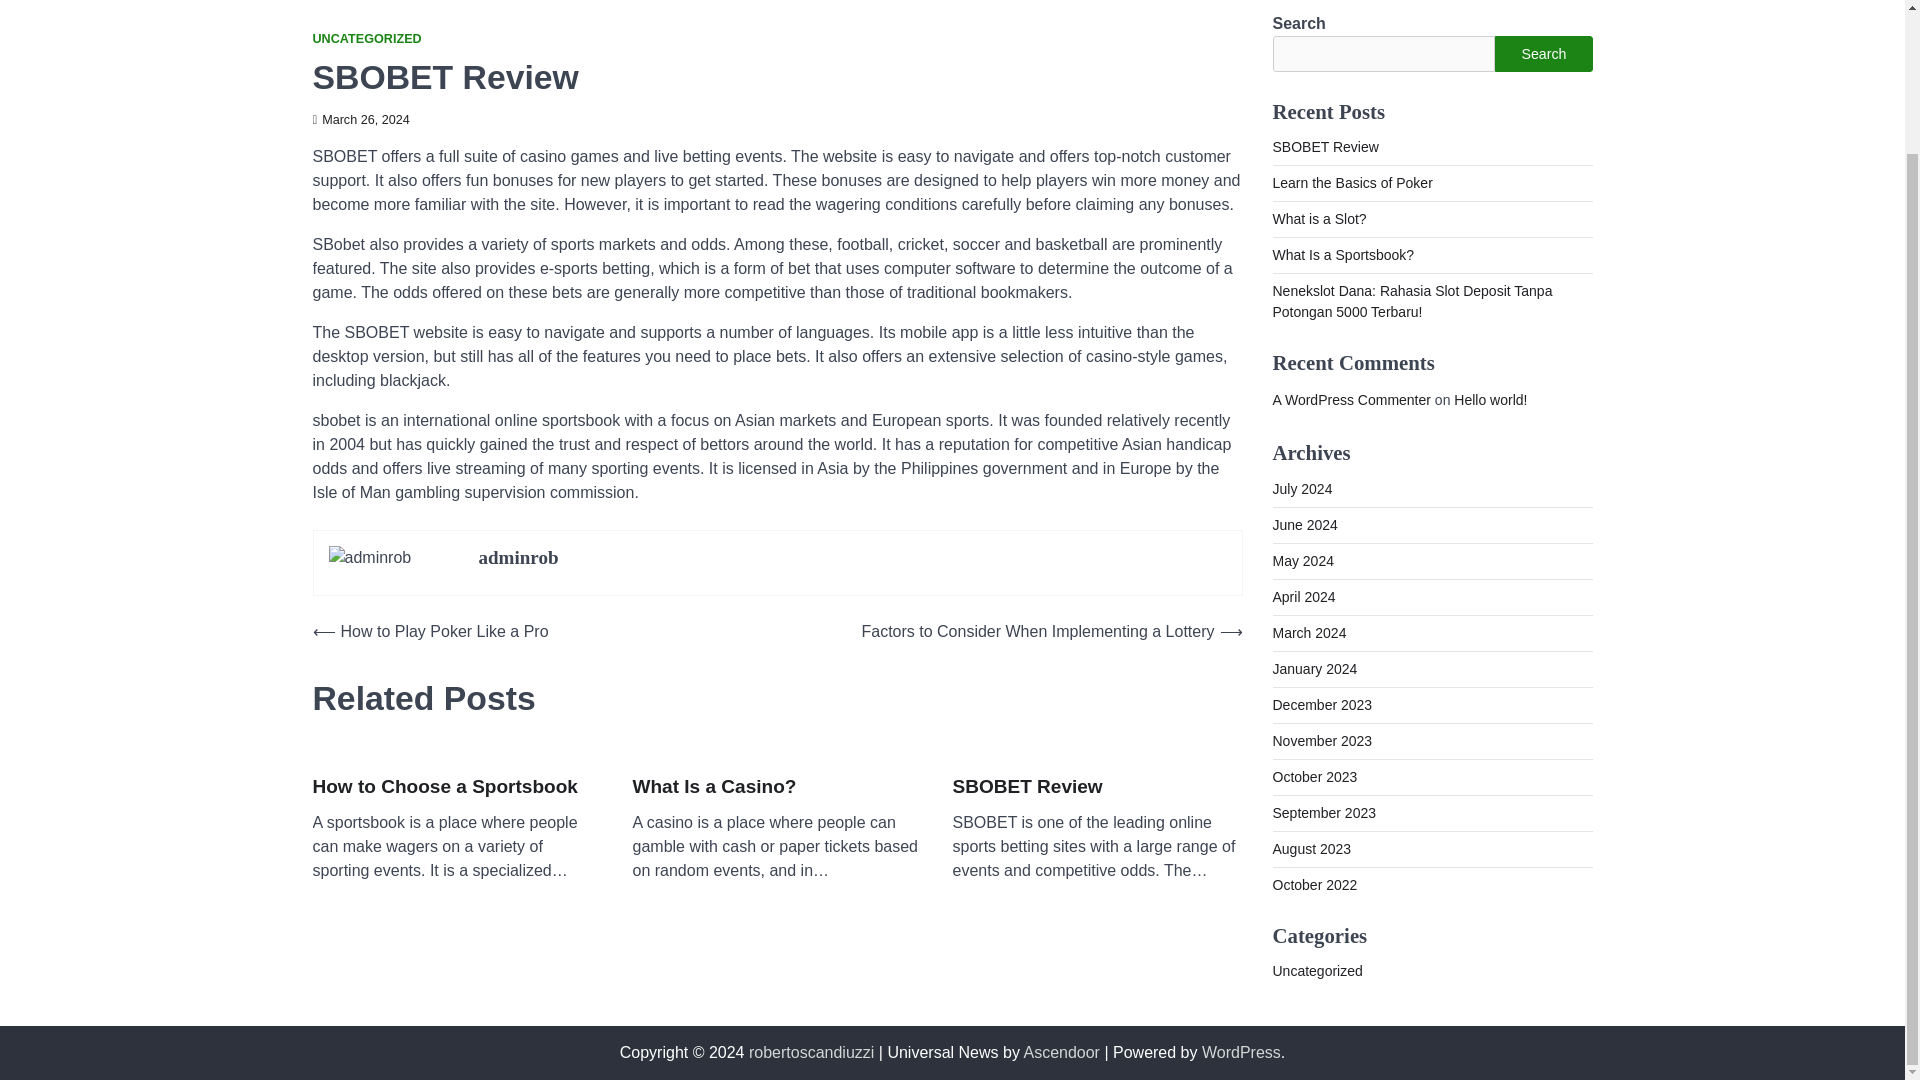 Image resolution: width=1920 pixels, height=1080 pixels. I want to click on Uncategorized, so click(1316, 970).